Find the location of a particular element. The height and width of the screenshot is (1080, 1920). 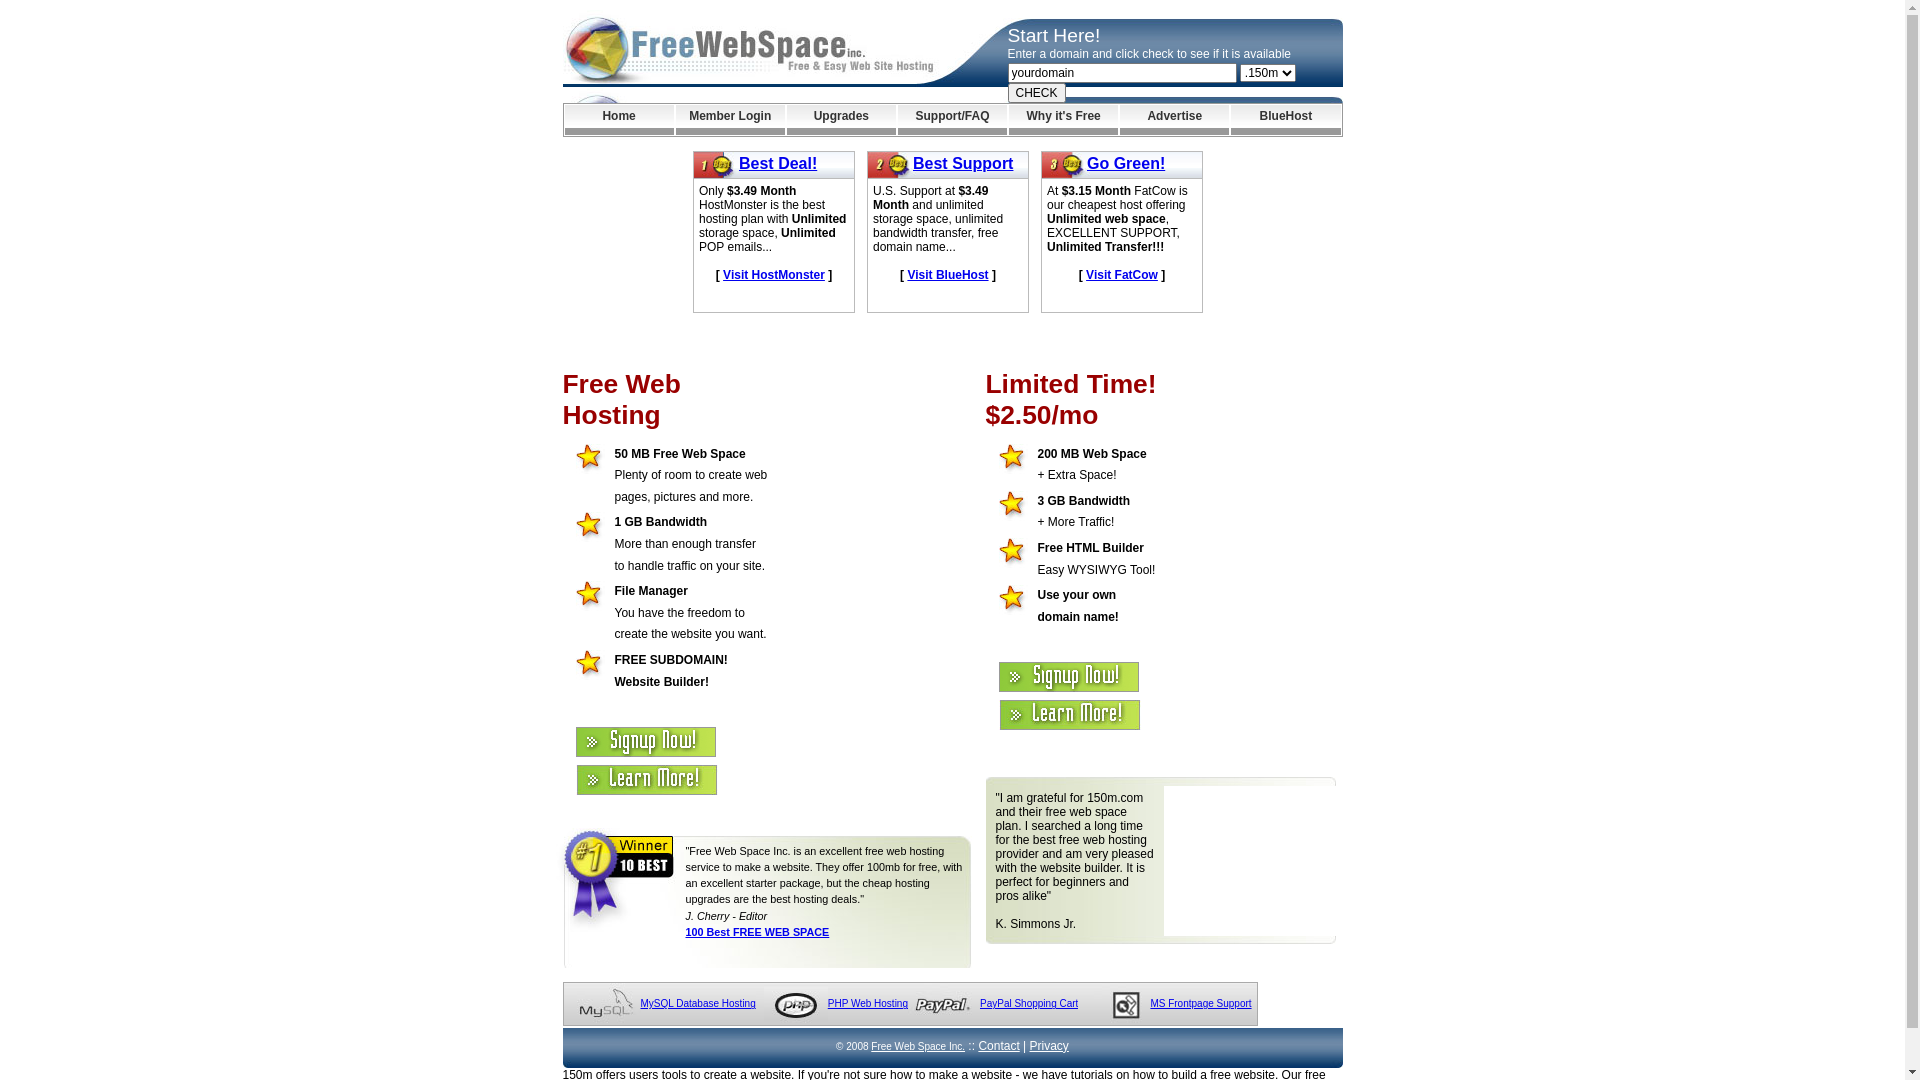

PHP Web Hosting is located at coordinates (868, 1004).